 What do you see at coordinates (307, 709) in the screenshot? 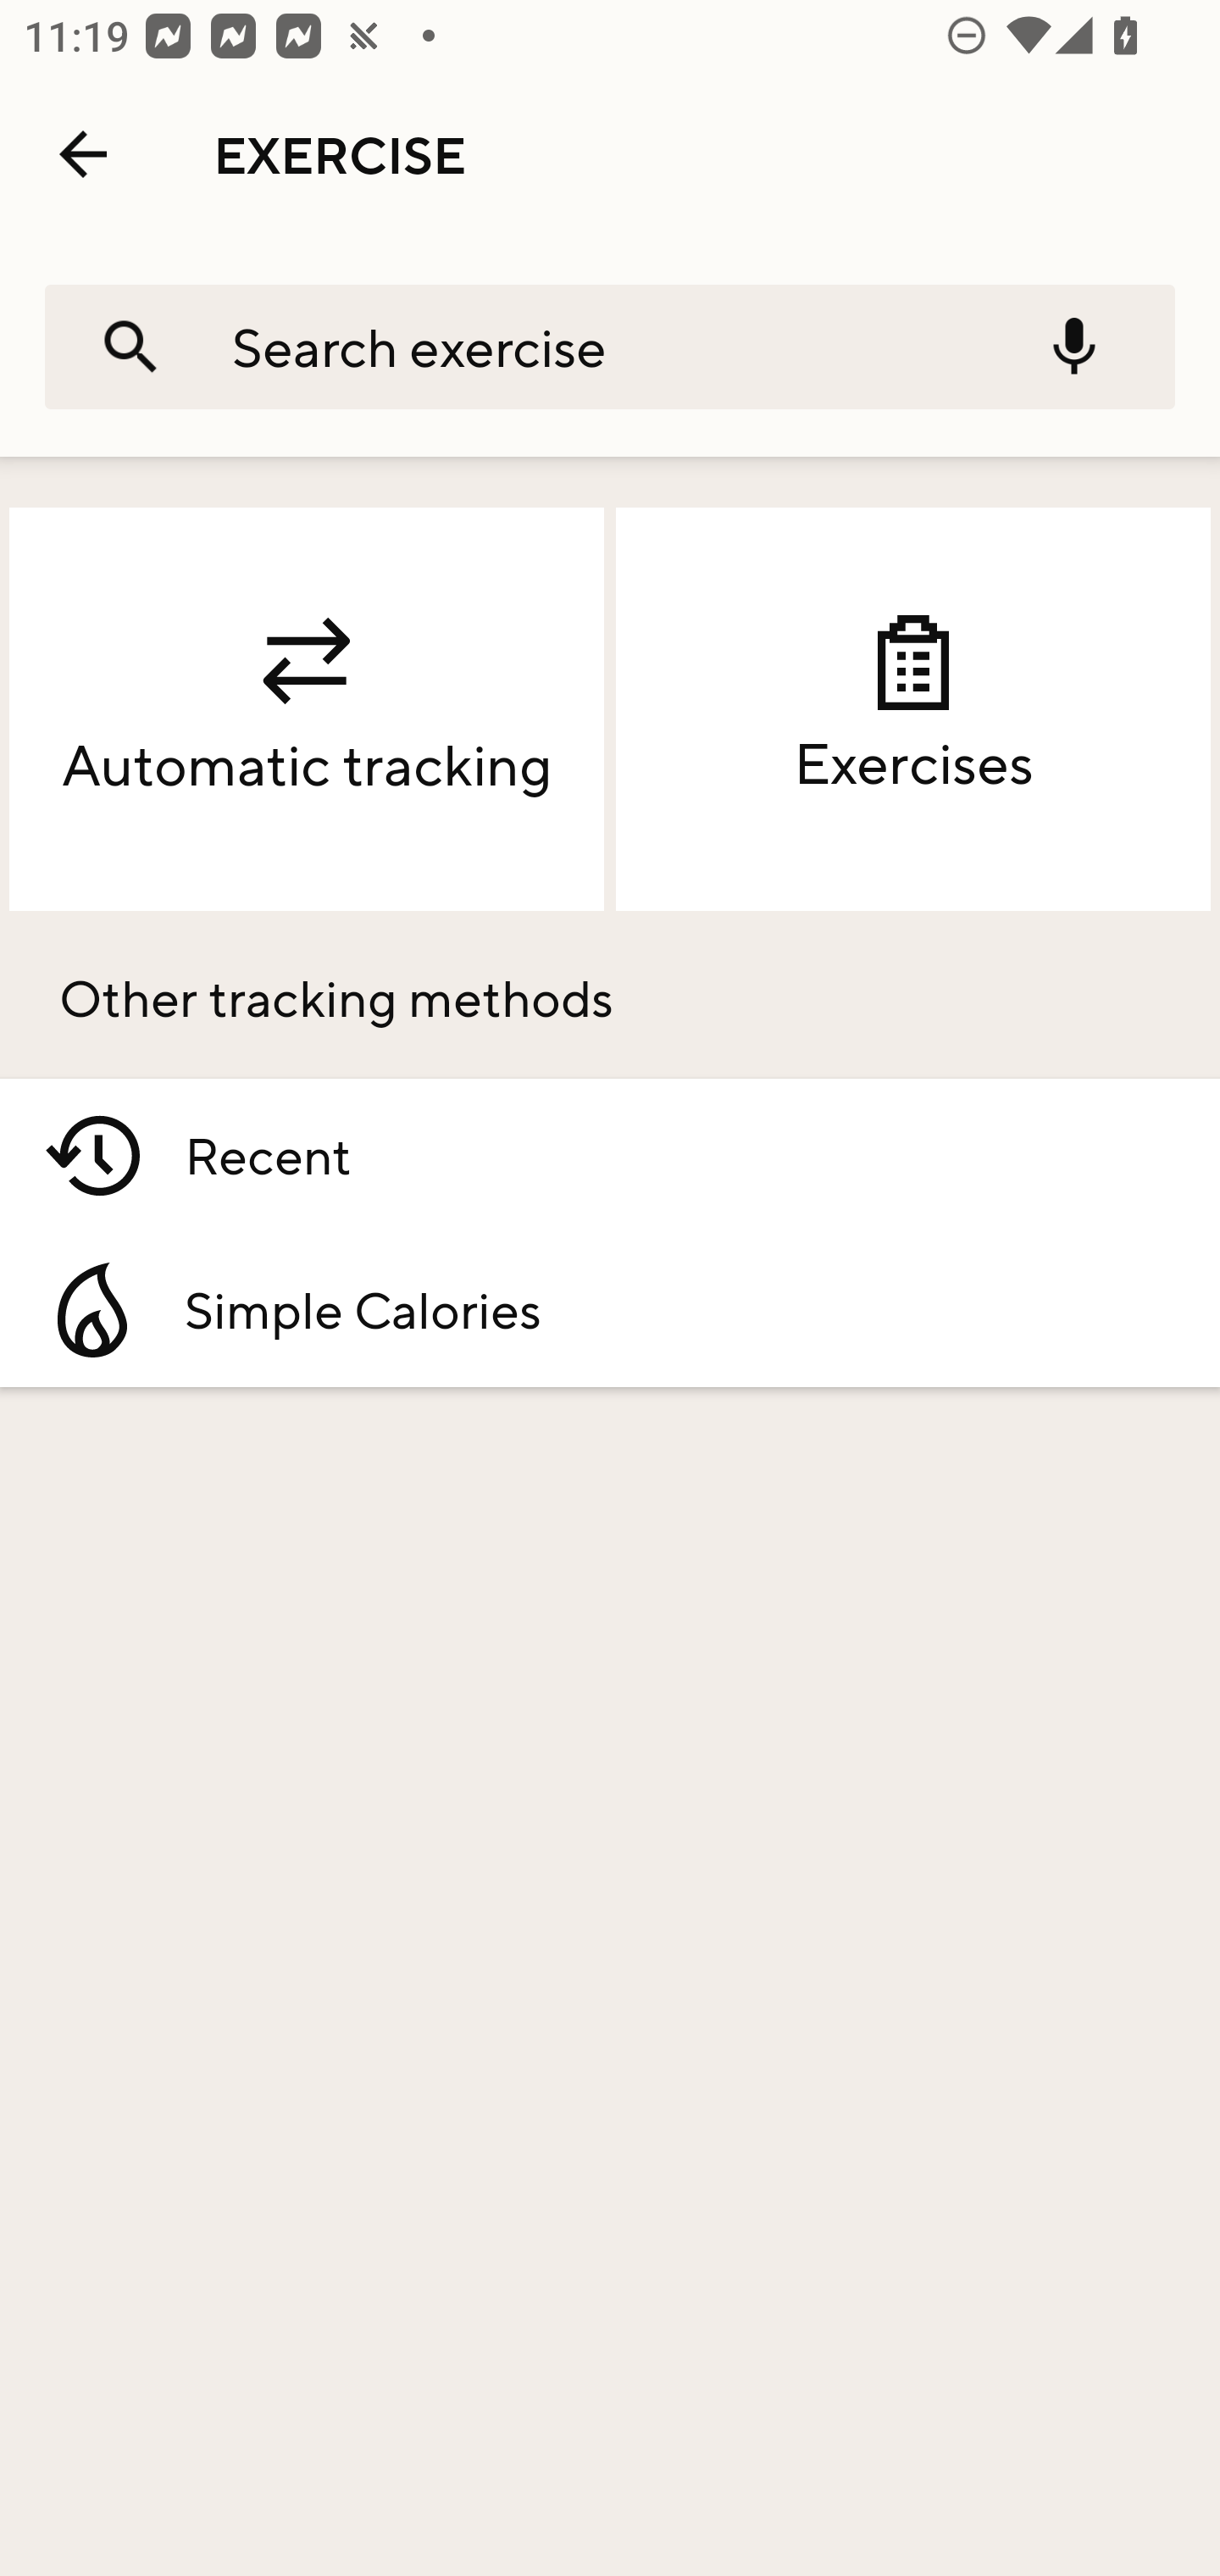
I see `Automatic tracking` at bounding box center [307, 709].